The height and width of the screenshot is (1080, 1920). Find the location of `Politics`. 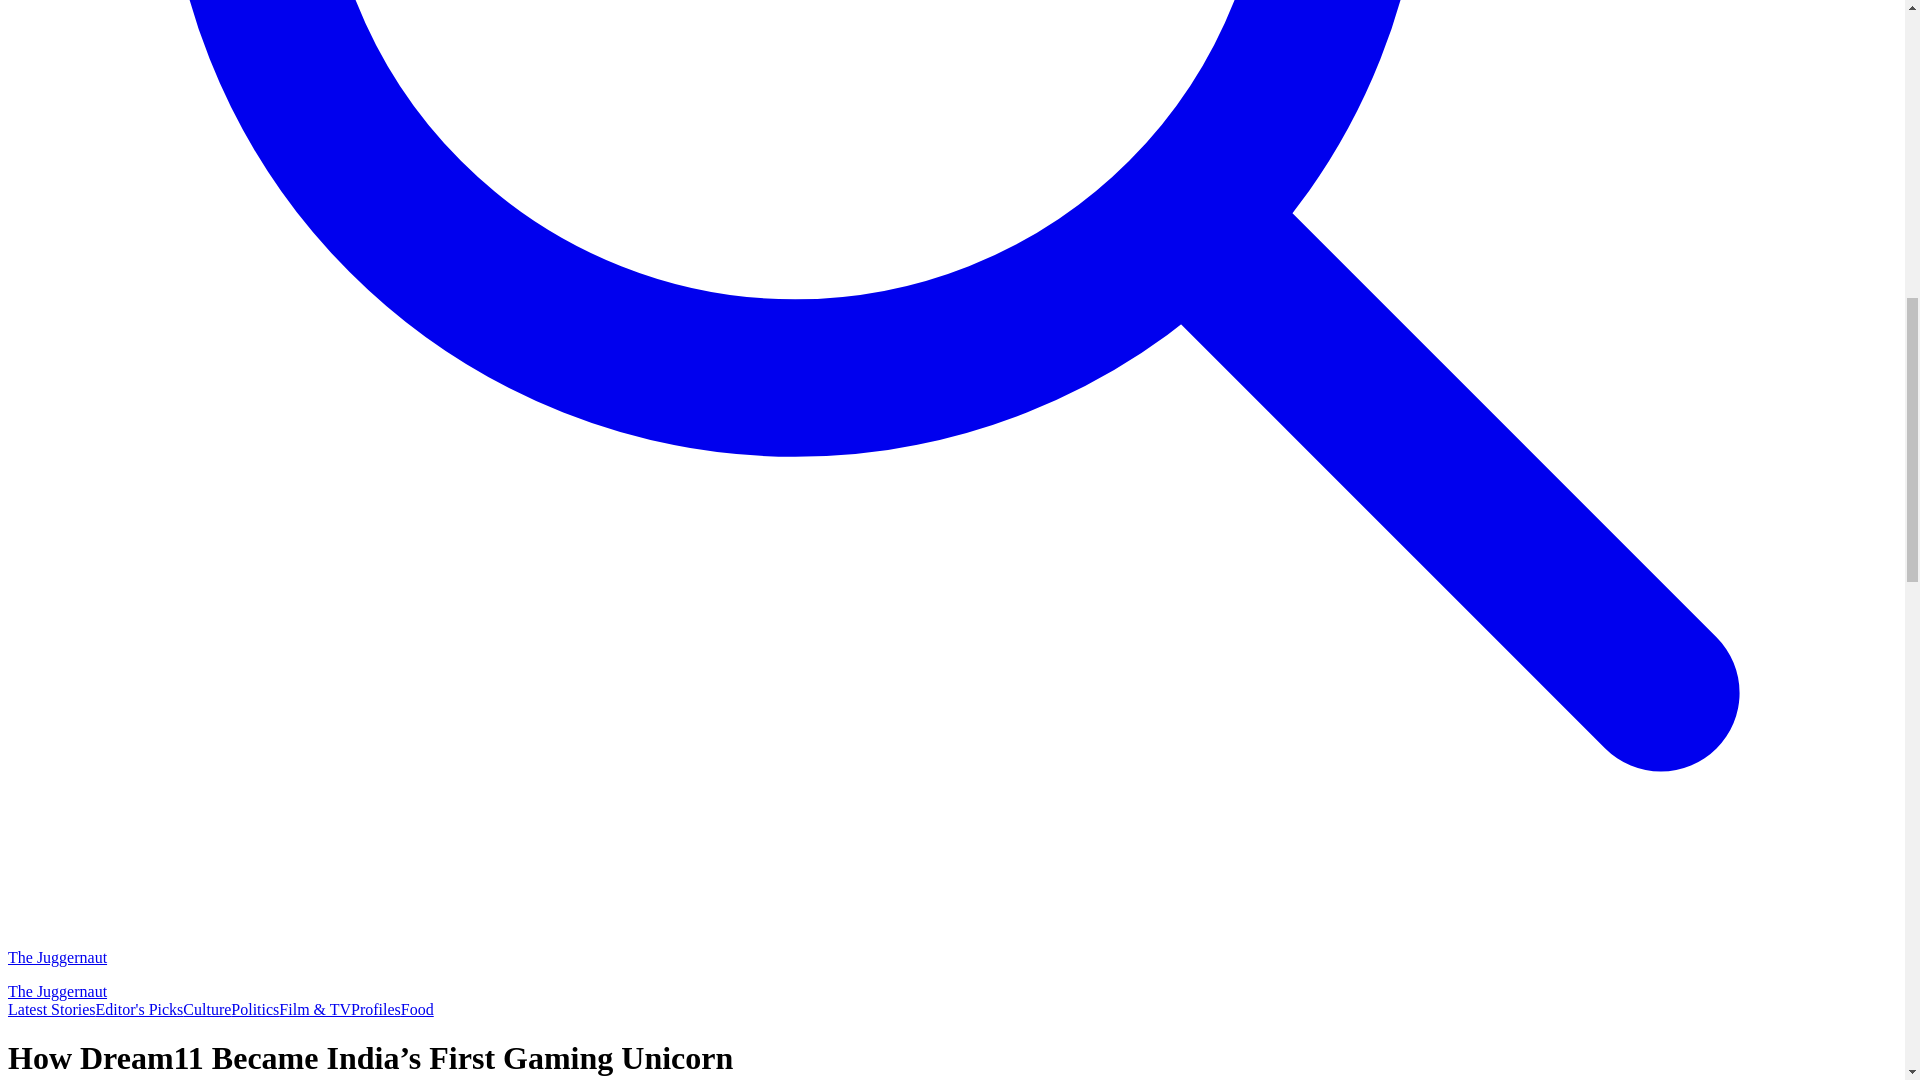

Politics is located at coordinates (254, 1010).